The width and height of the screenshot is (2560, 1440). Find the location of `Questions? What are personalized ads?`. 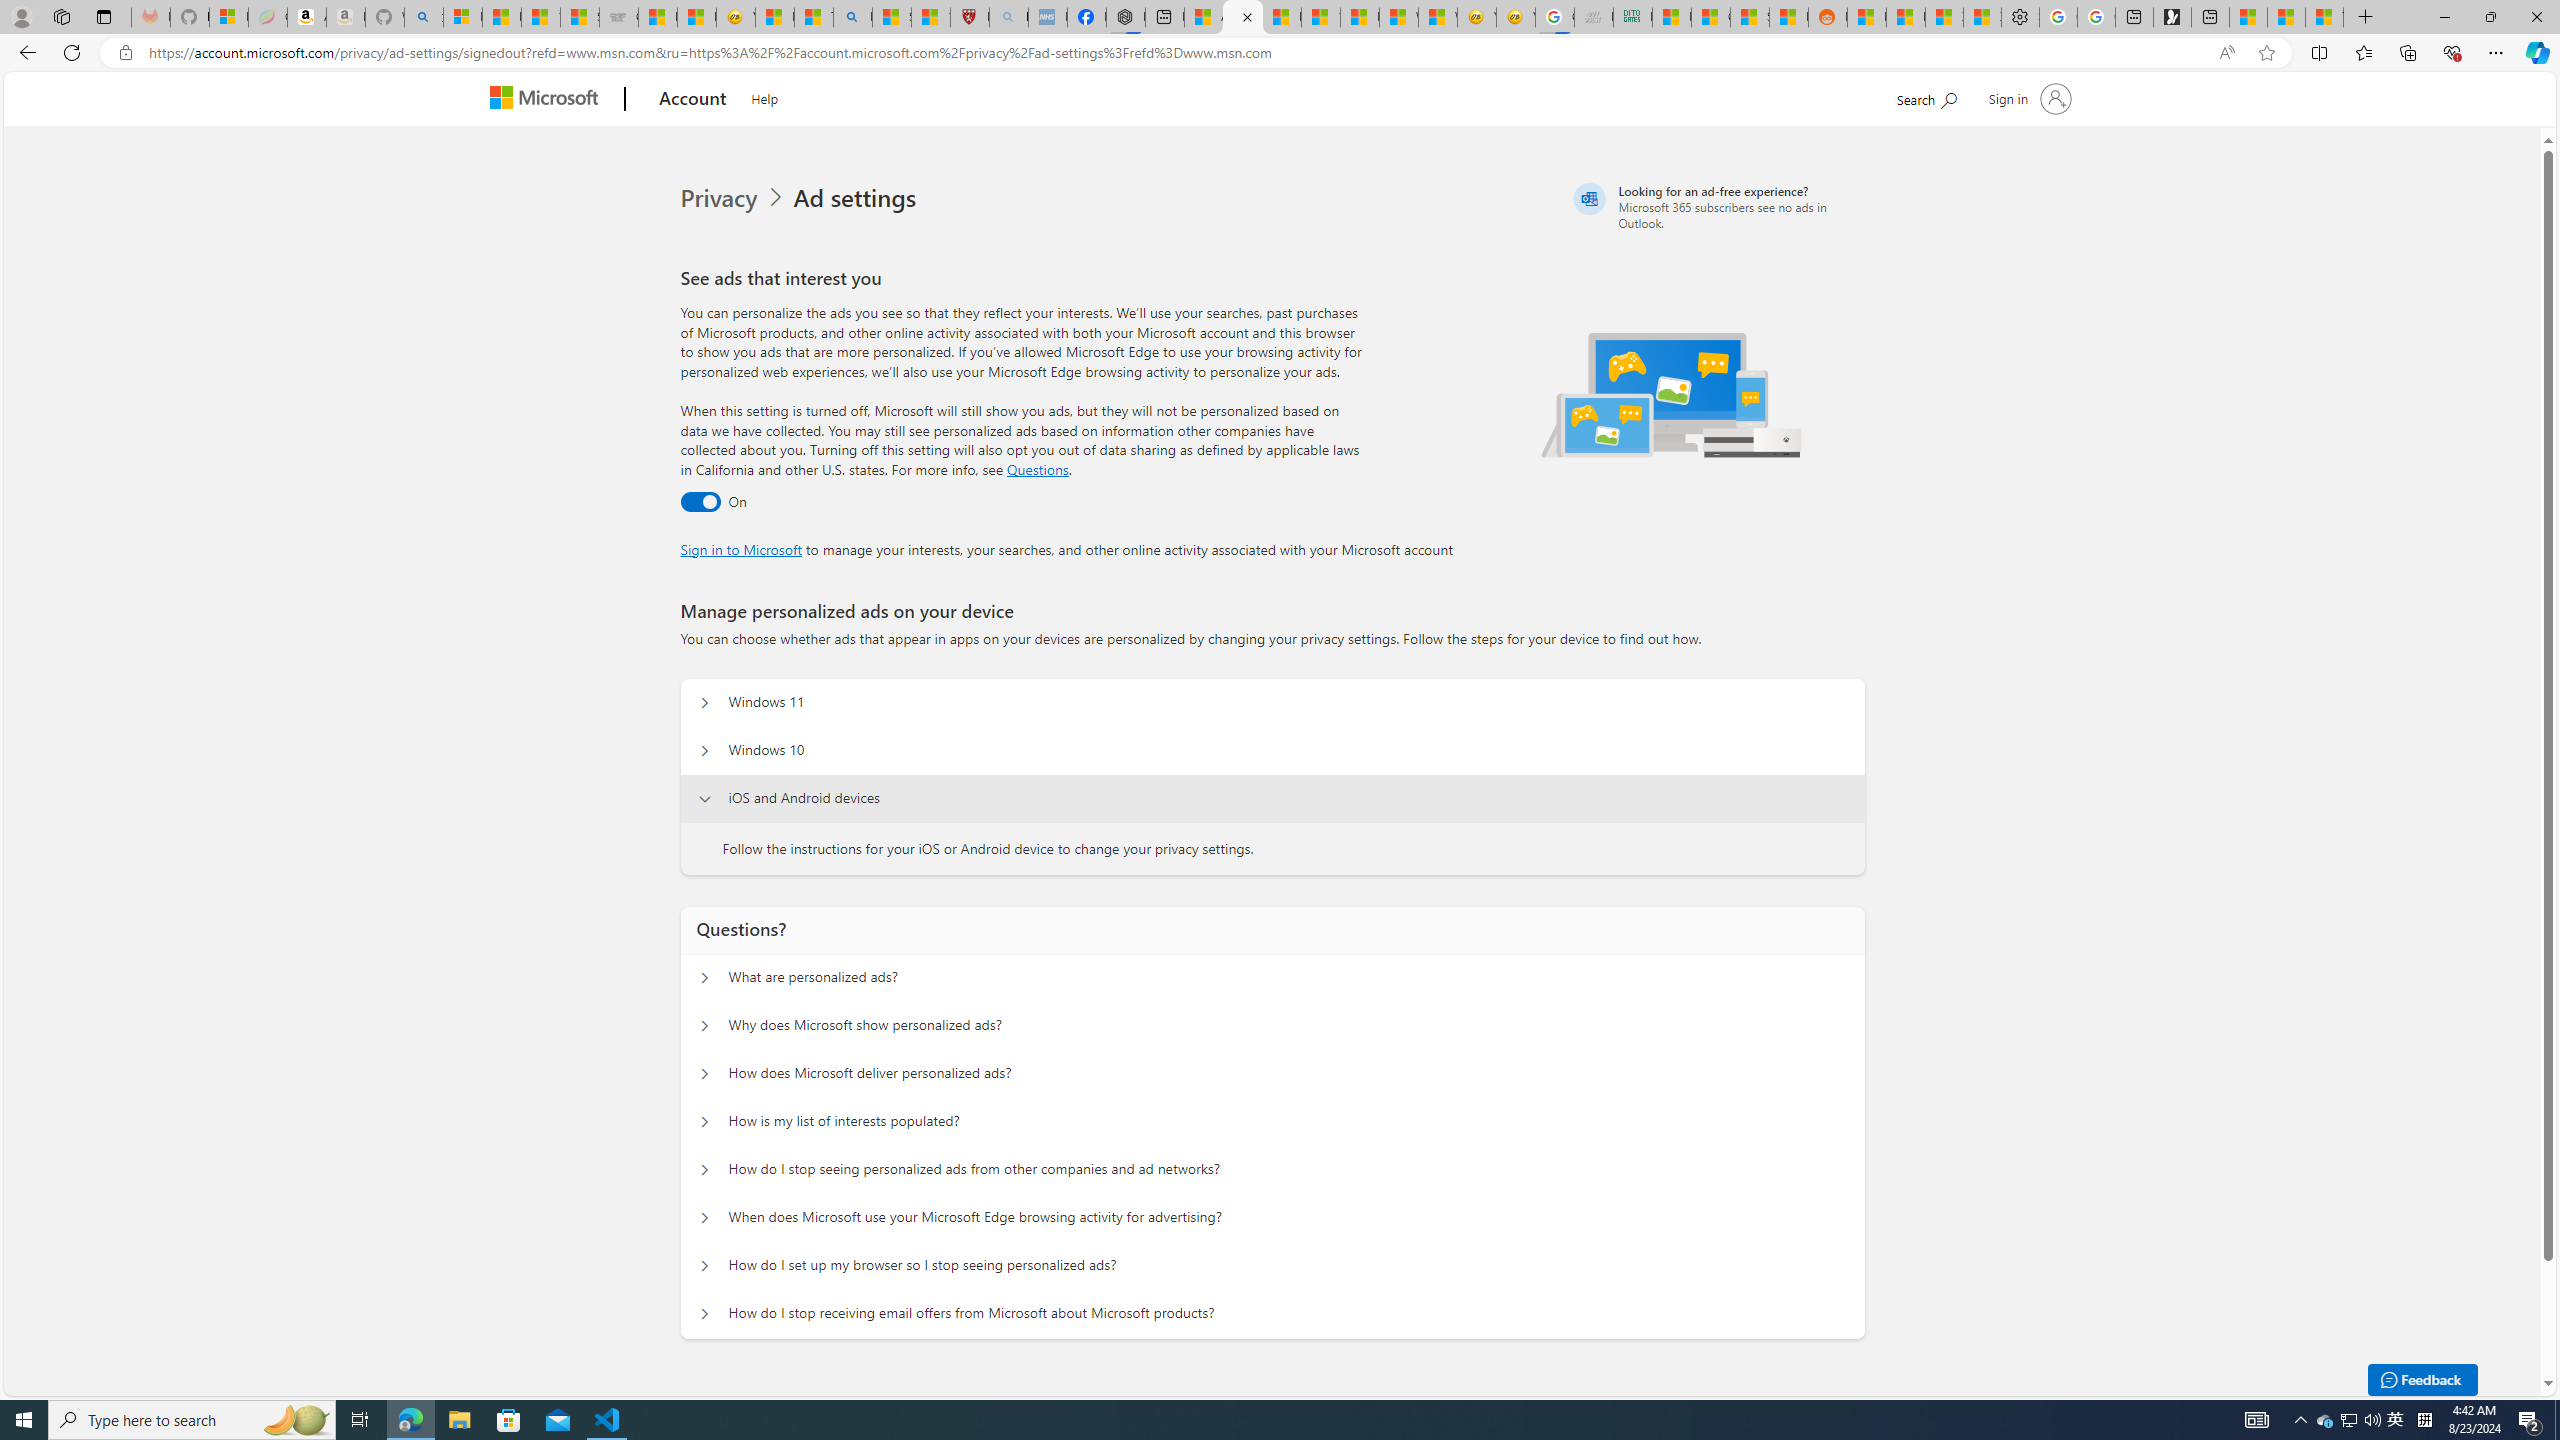

Questions? What are personalized ads? is located at coordinates (705, 978).